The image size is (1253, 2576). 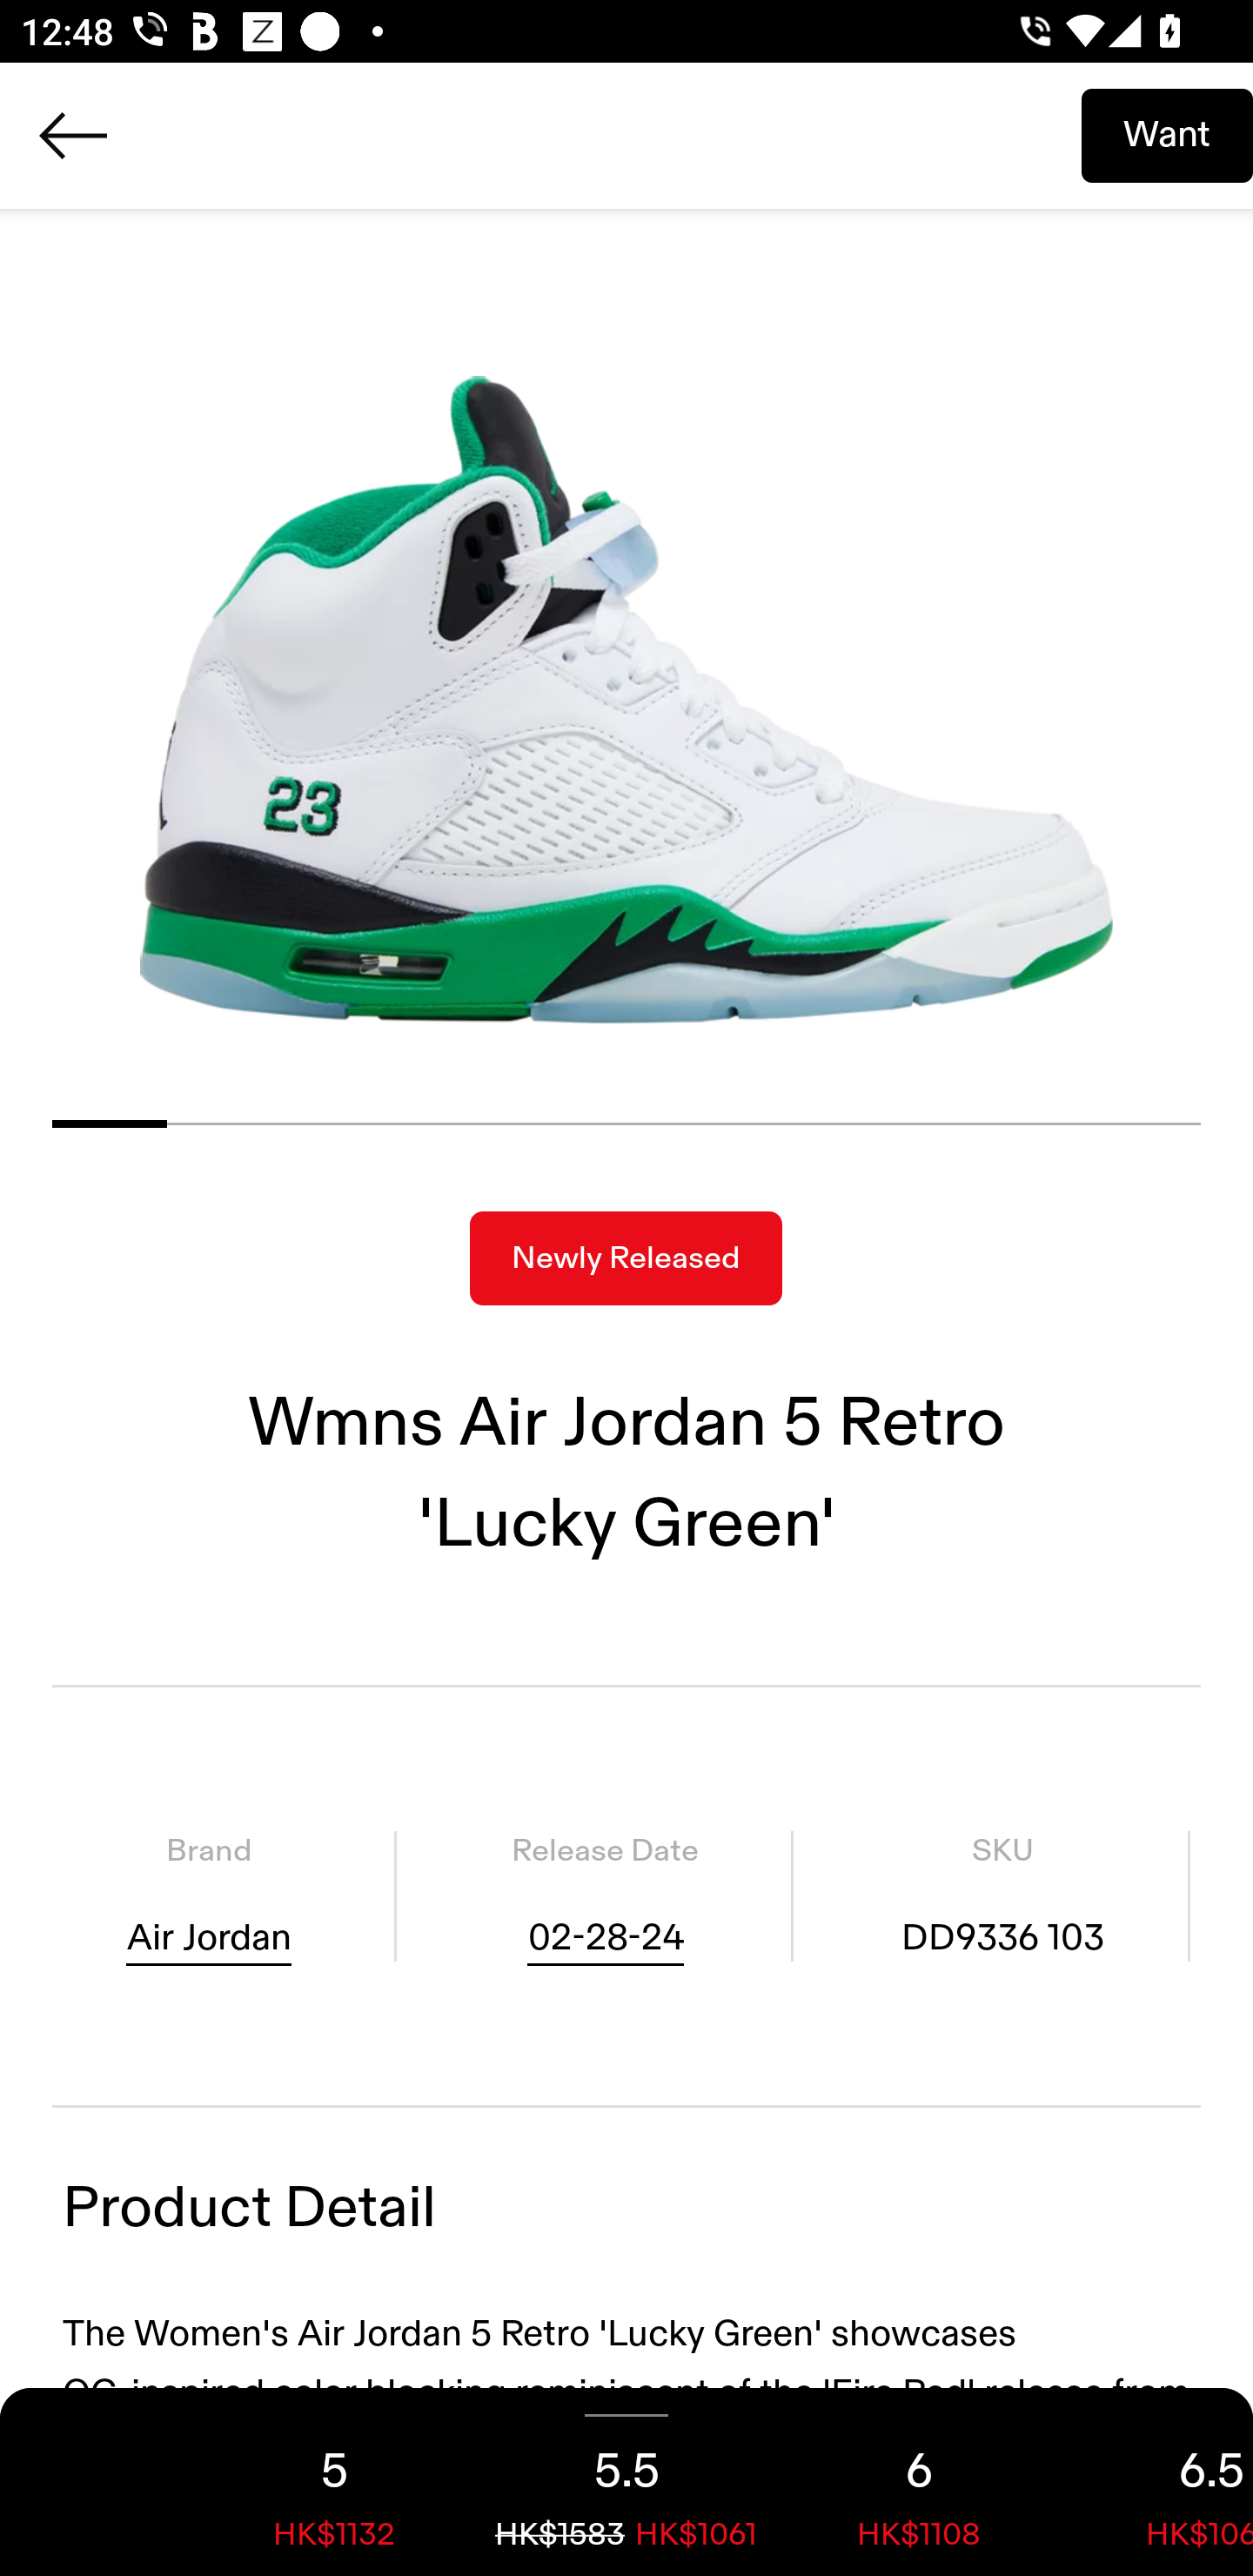 I want to click on SKU DD9336 103, so click(x=1002, y=1895).